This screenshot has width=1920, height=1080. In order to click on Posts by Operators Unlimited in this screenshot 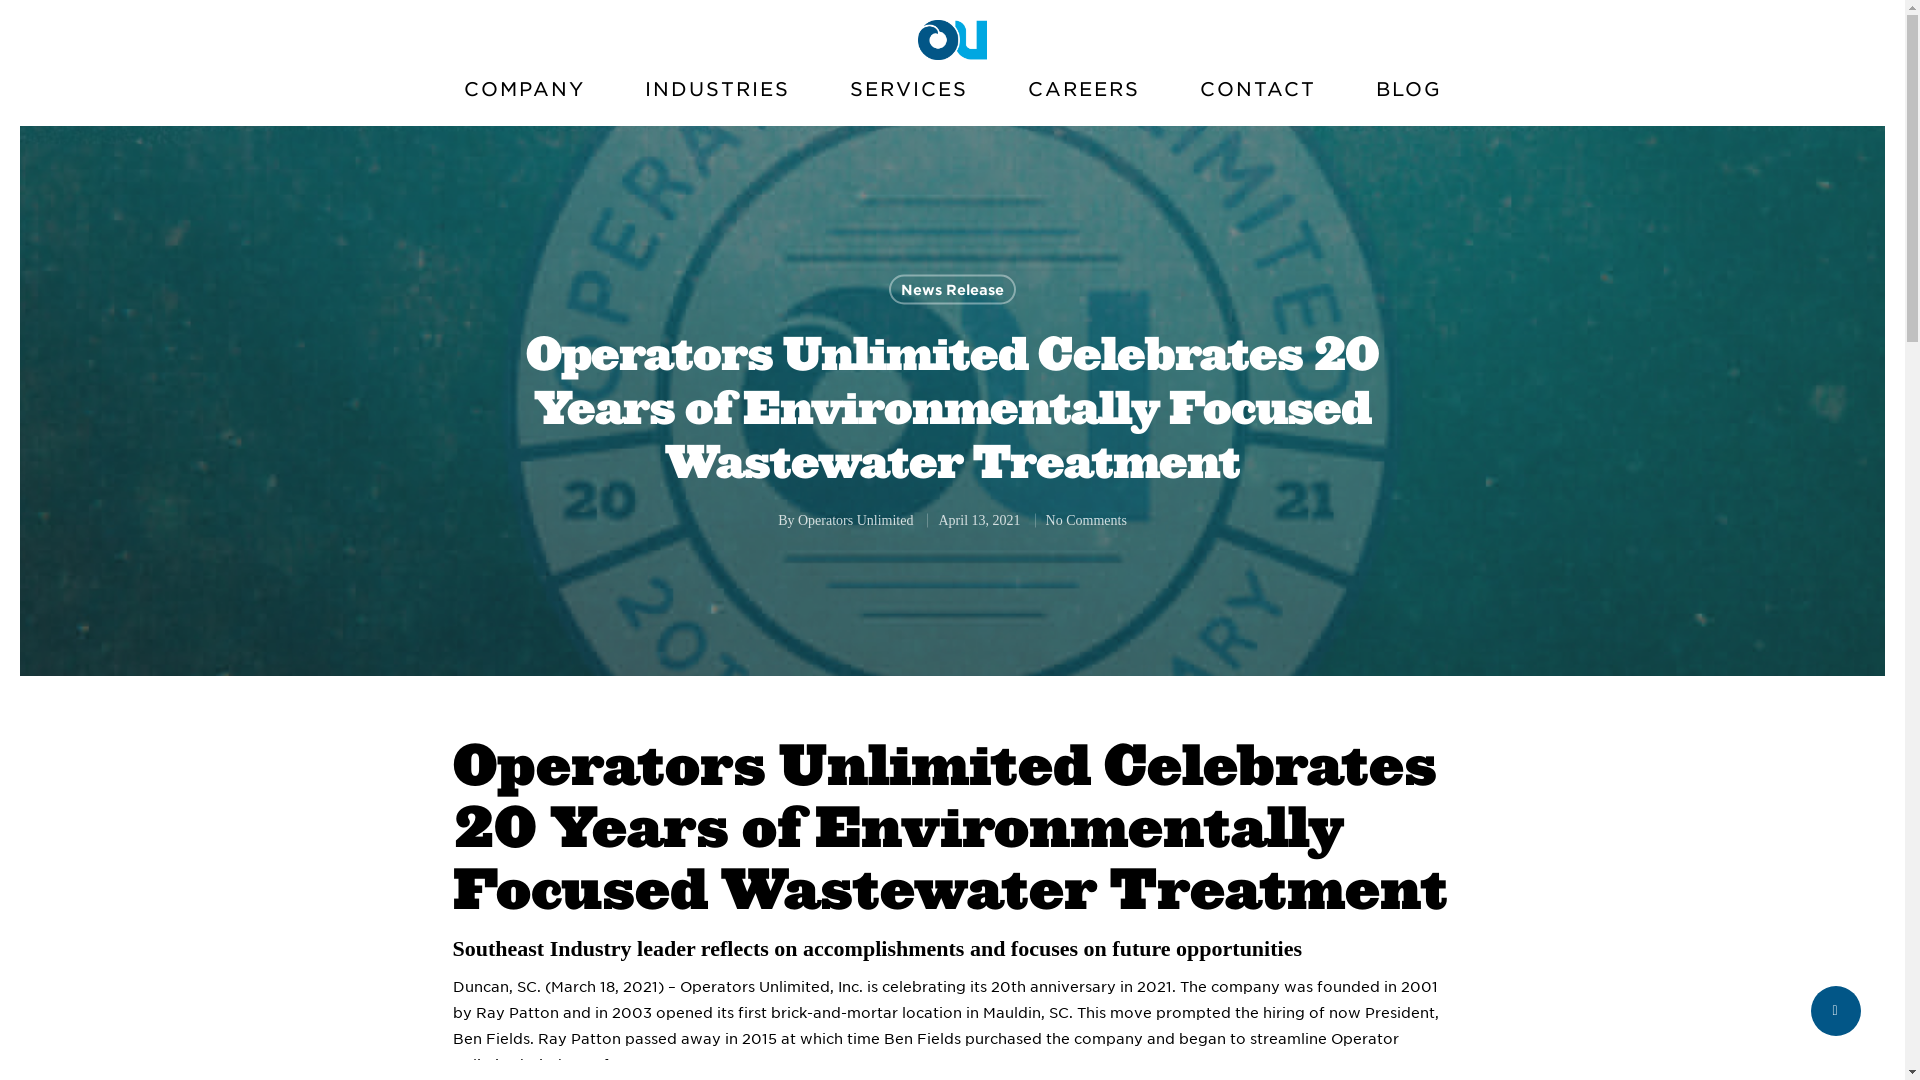, I will do `click(856, 519)`.